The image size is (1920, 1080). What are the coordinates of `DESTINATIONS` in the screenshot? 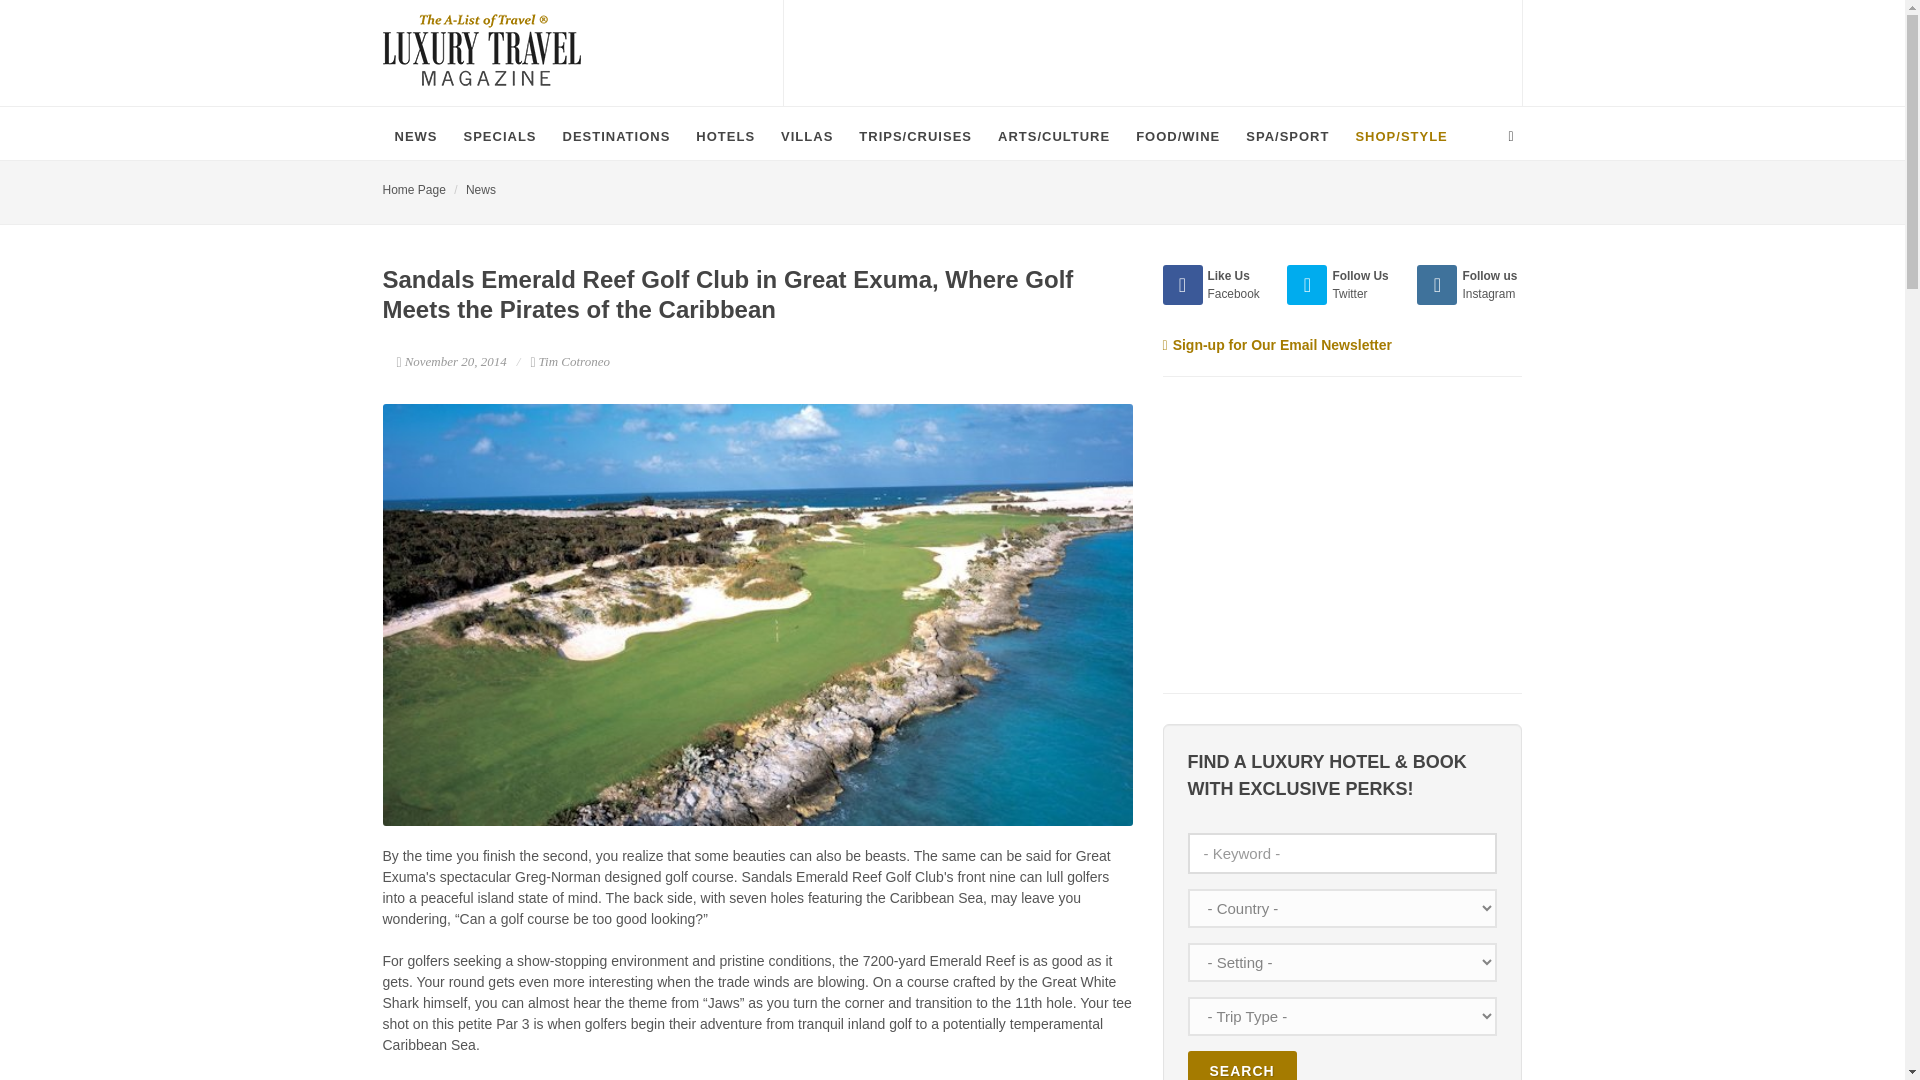 It's located at (617, 136).